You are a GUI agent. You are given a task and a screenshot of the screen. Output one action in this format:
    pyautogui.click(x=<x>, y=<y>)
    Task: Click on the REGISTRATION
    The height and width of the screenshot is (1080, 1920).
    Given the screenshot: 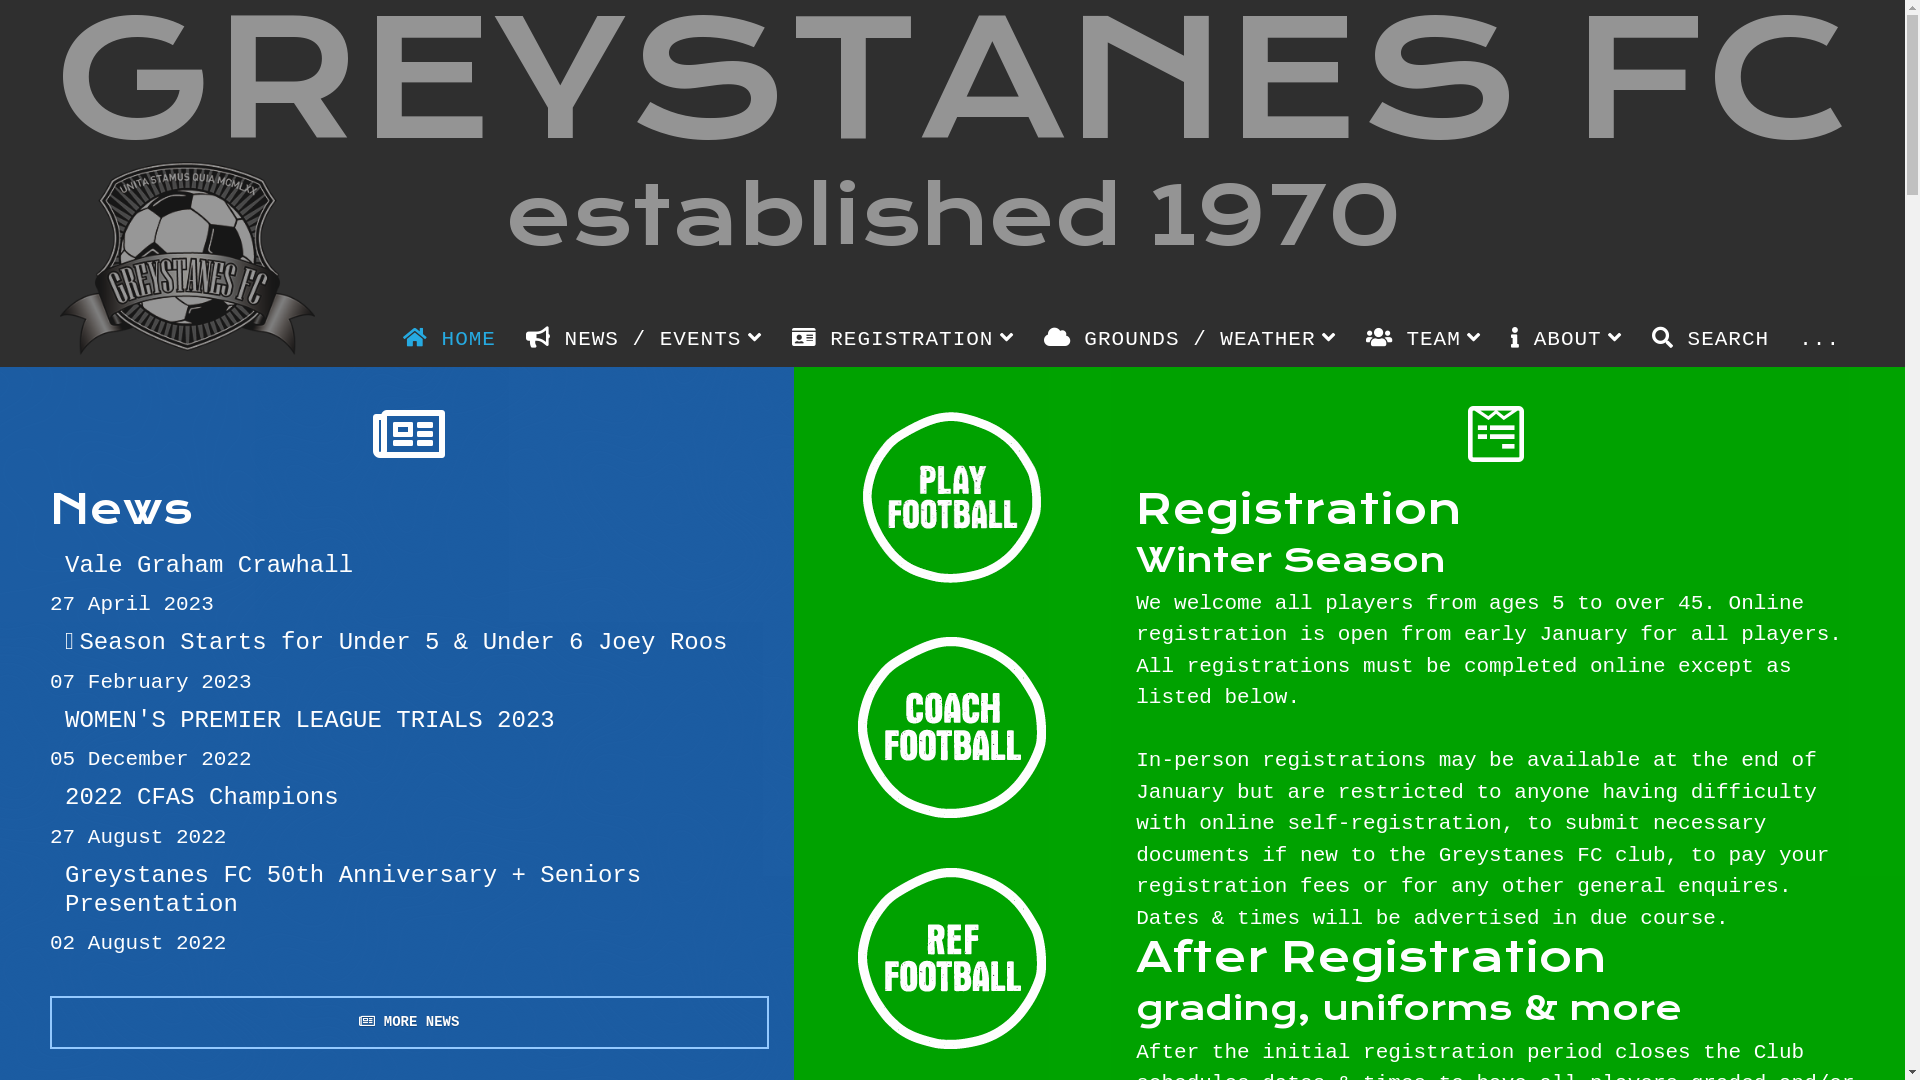 What is the action you would take?
    pyautogui.click(x=903, y=339)
    